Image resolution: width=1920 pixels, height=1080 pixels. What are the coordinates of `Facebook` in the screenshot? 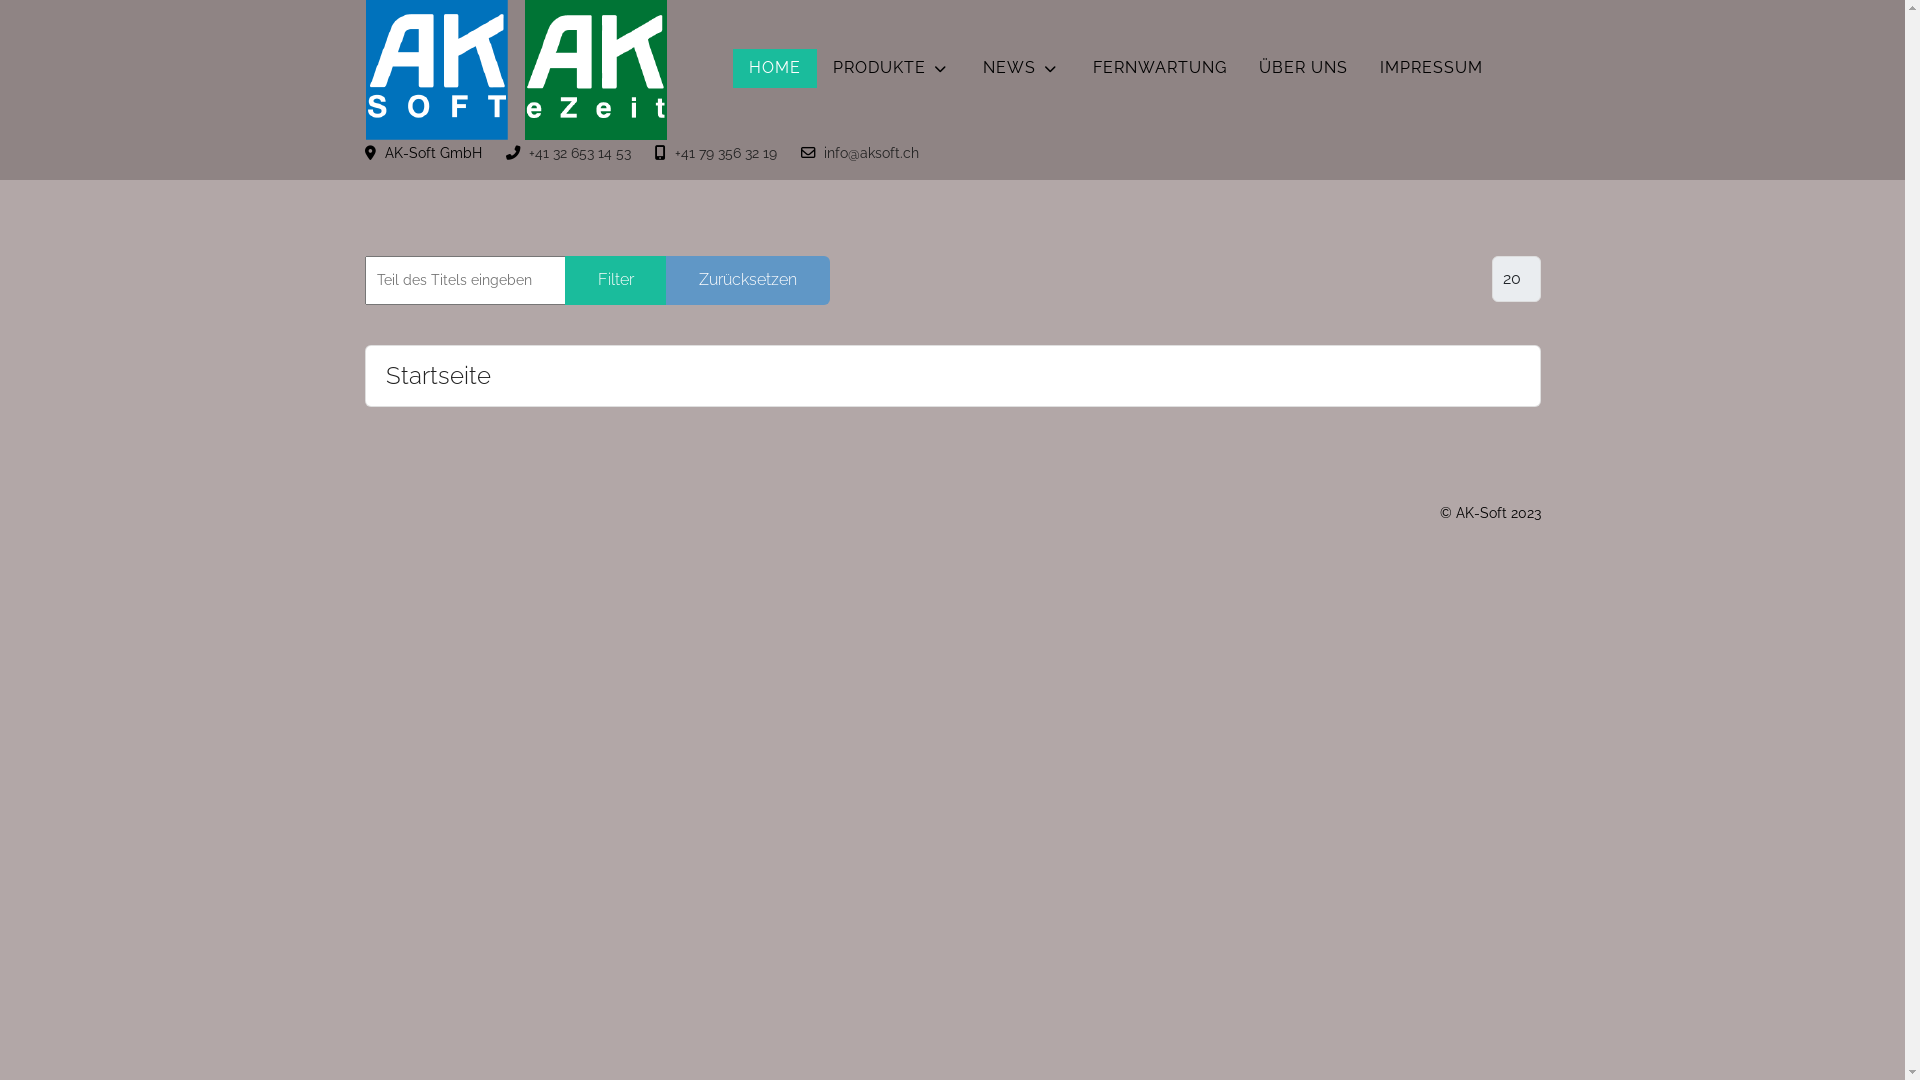 It's located at (1415, 30).